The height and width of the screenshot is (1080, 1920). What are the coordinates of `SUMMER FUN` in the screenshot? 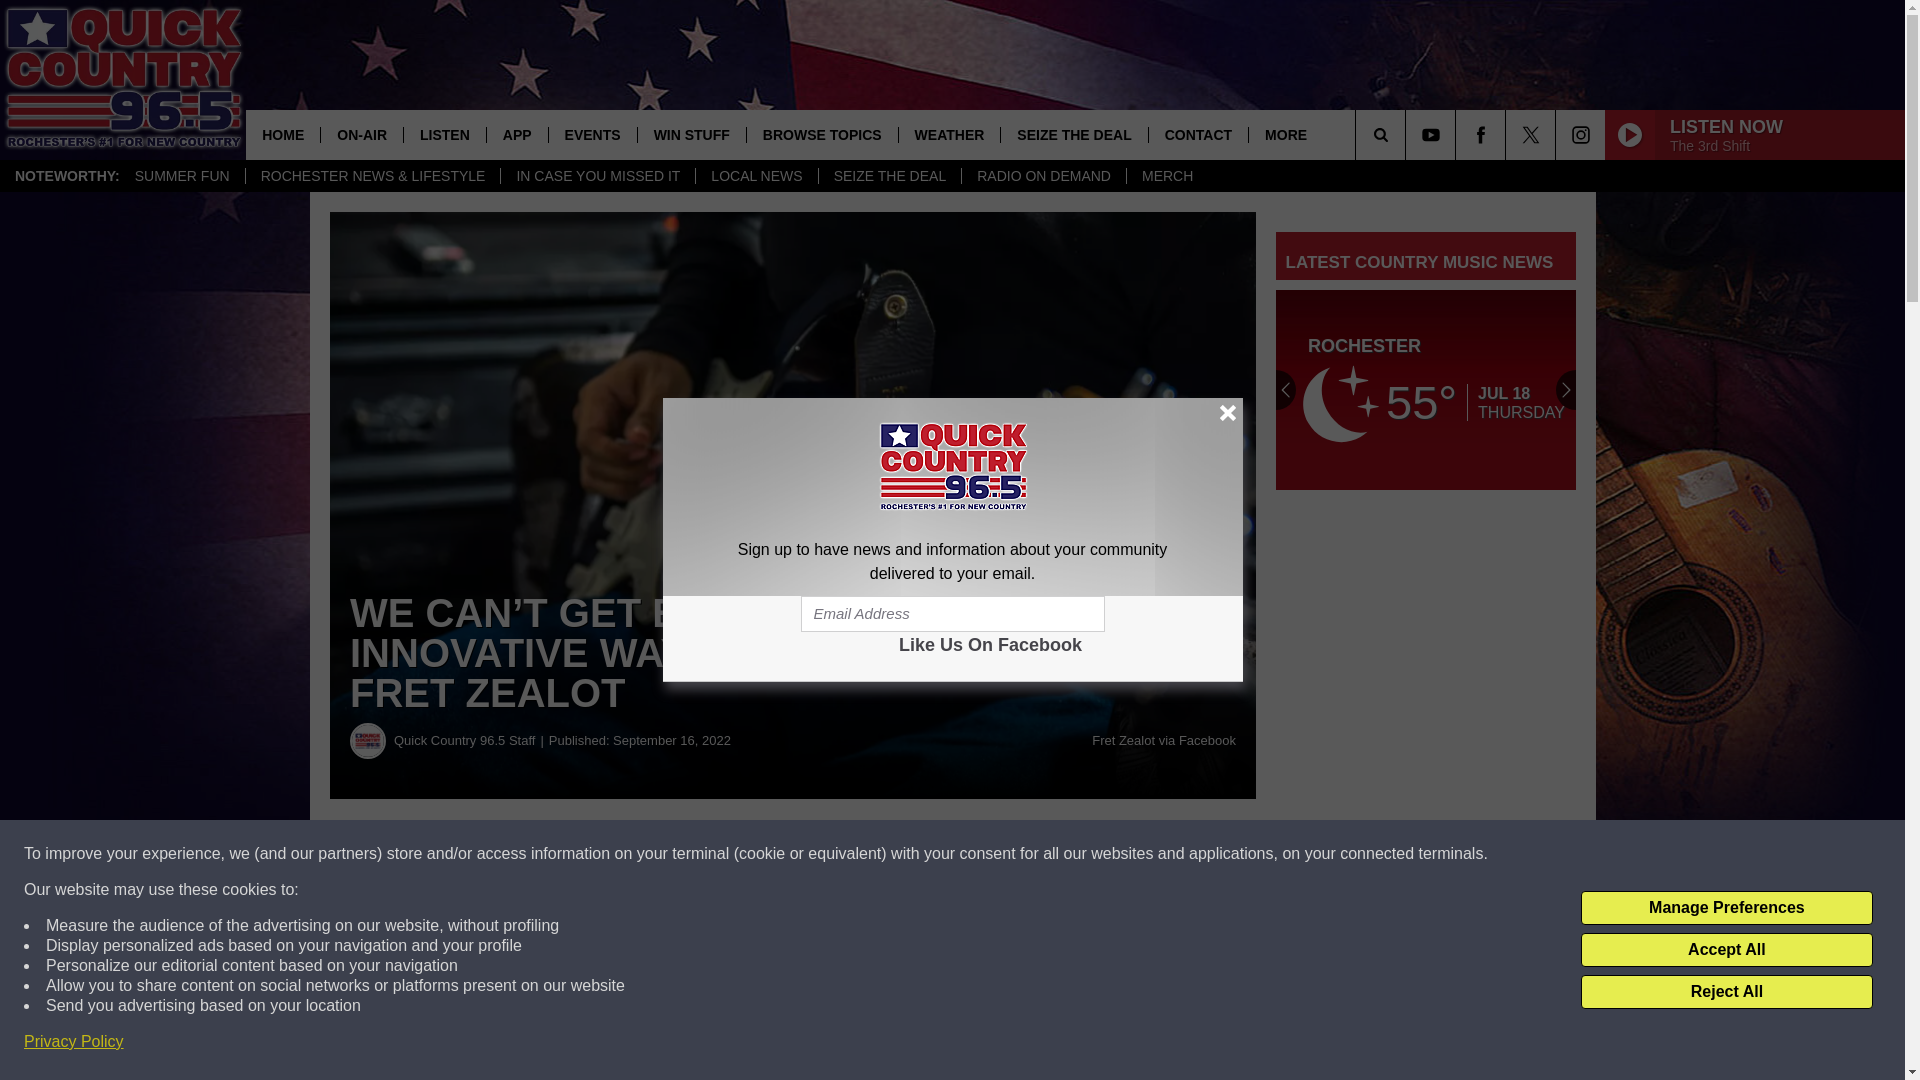 It's located at (182, 176).